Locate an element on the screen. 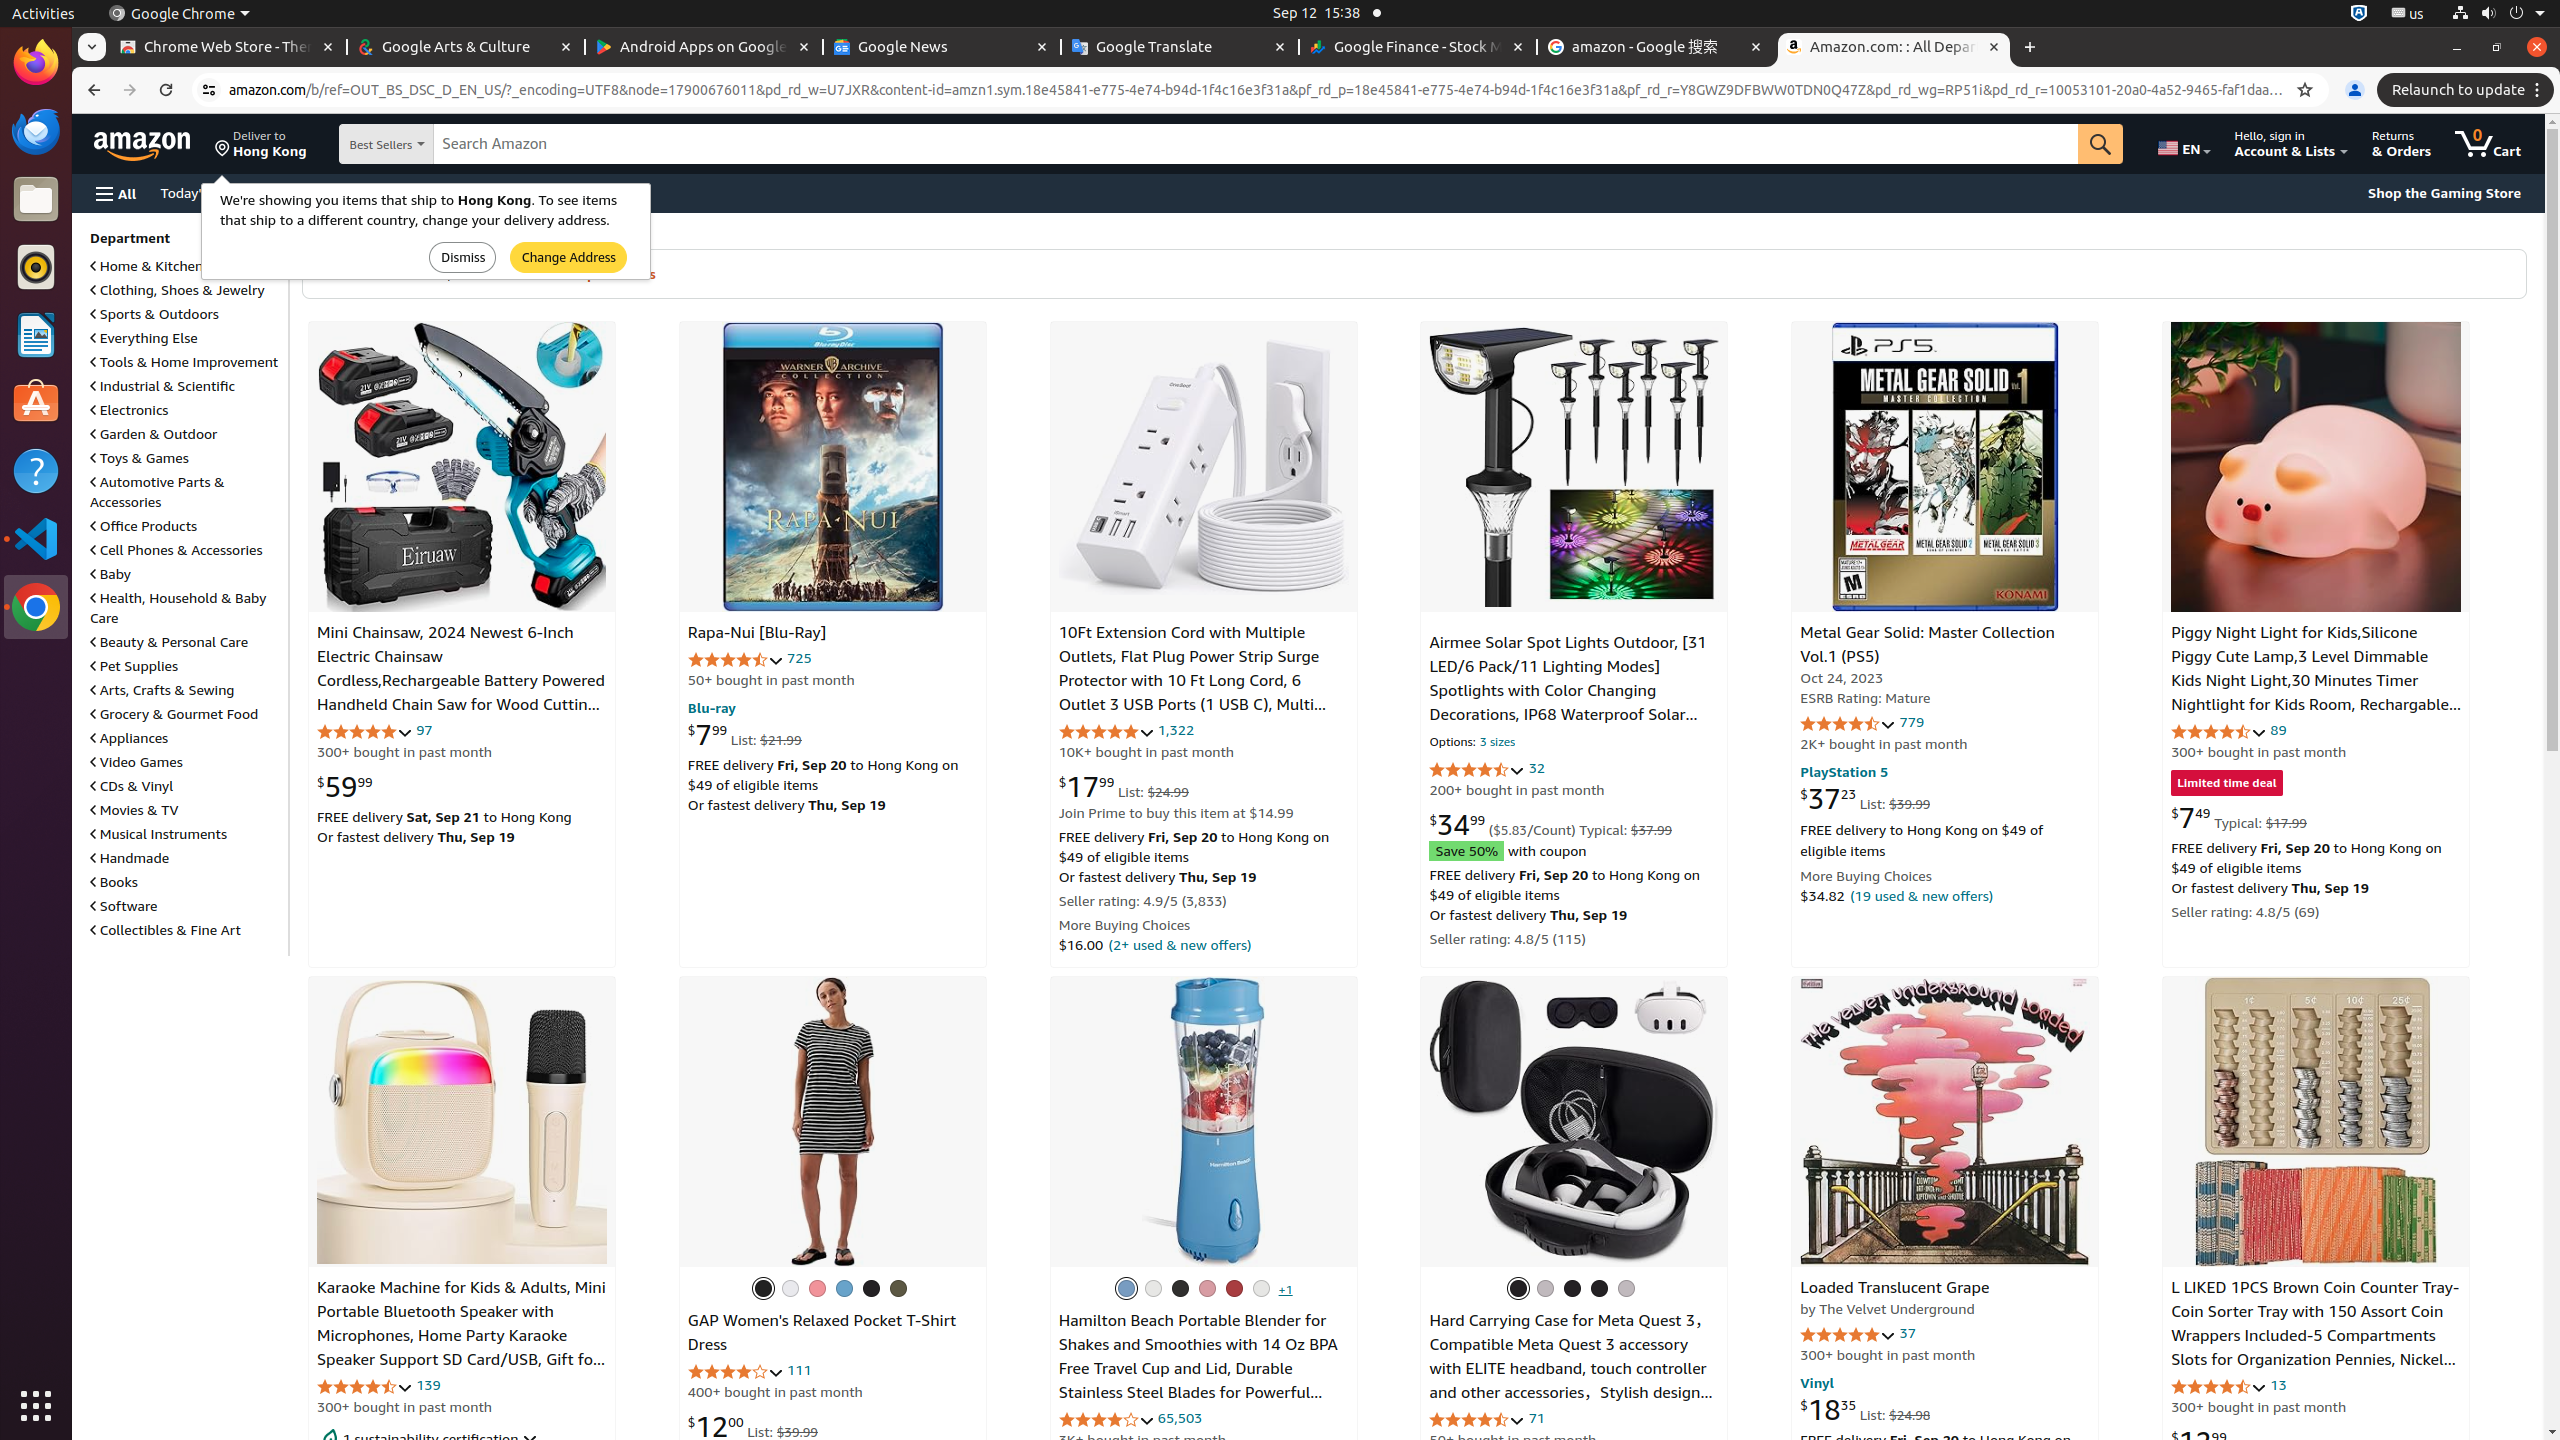  Coral Frost is located at coordinates (817, 1288).